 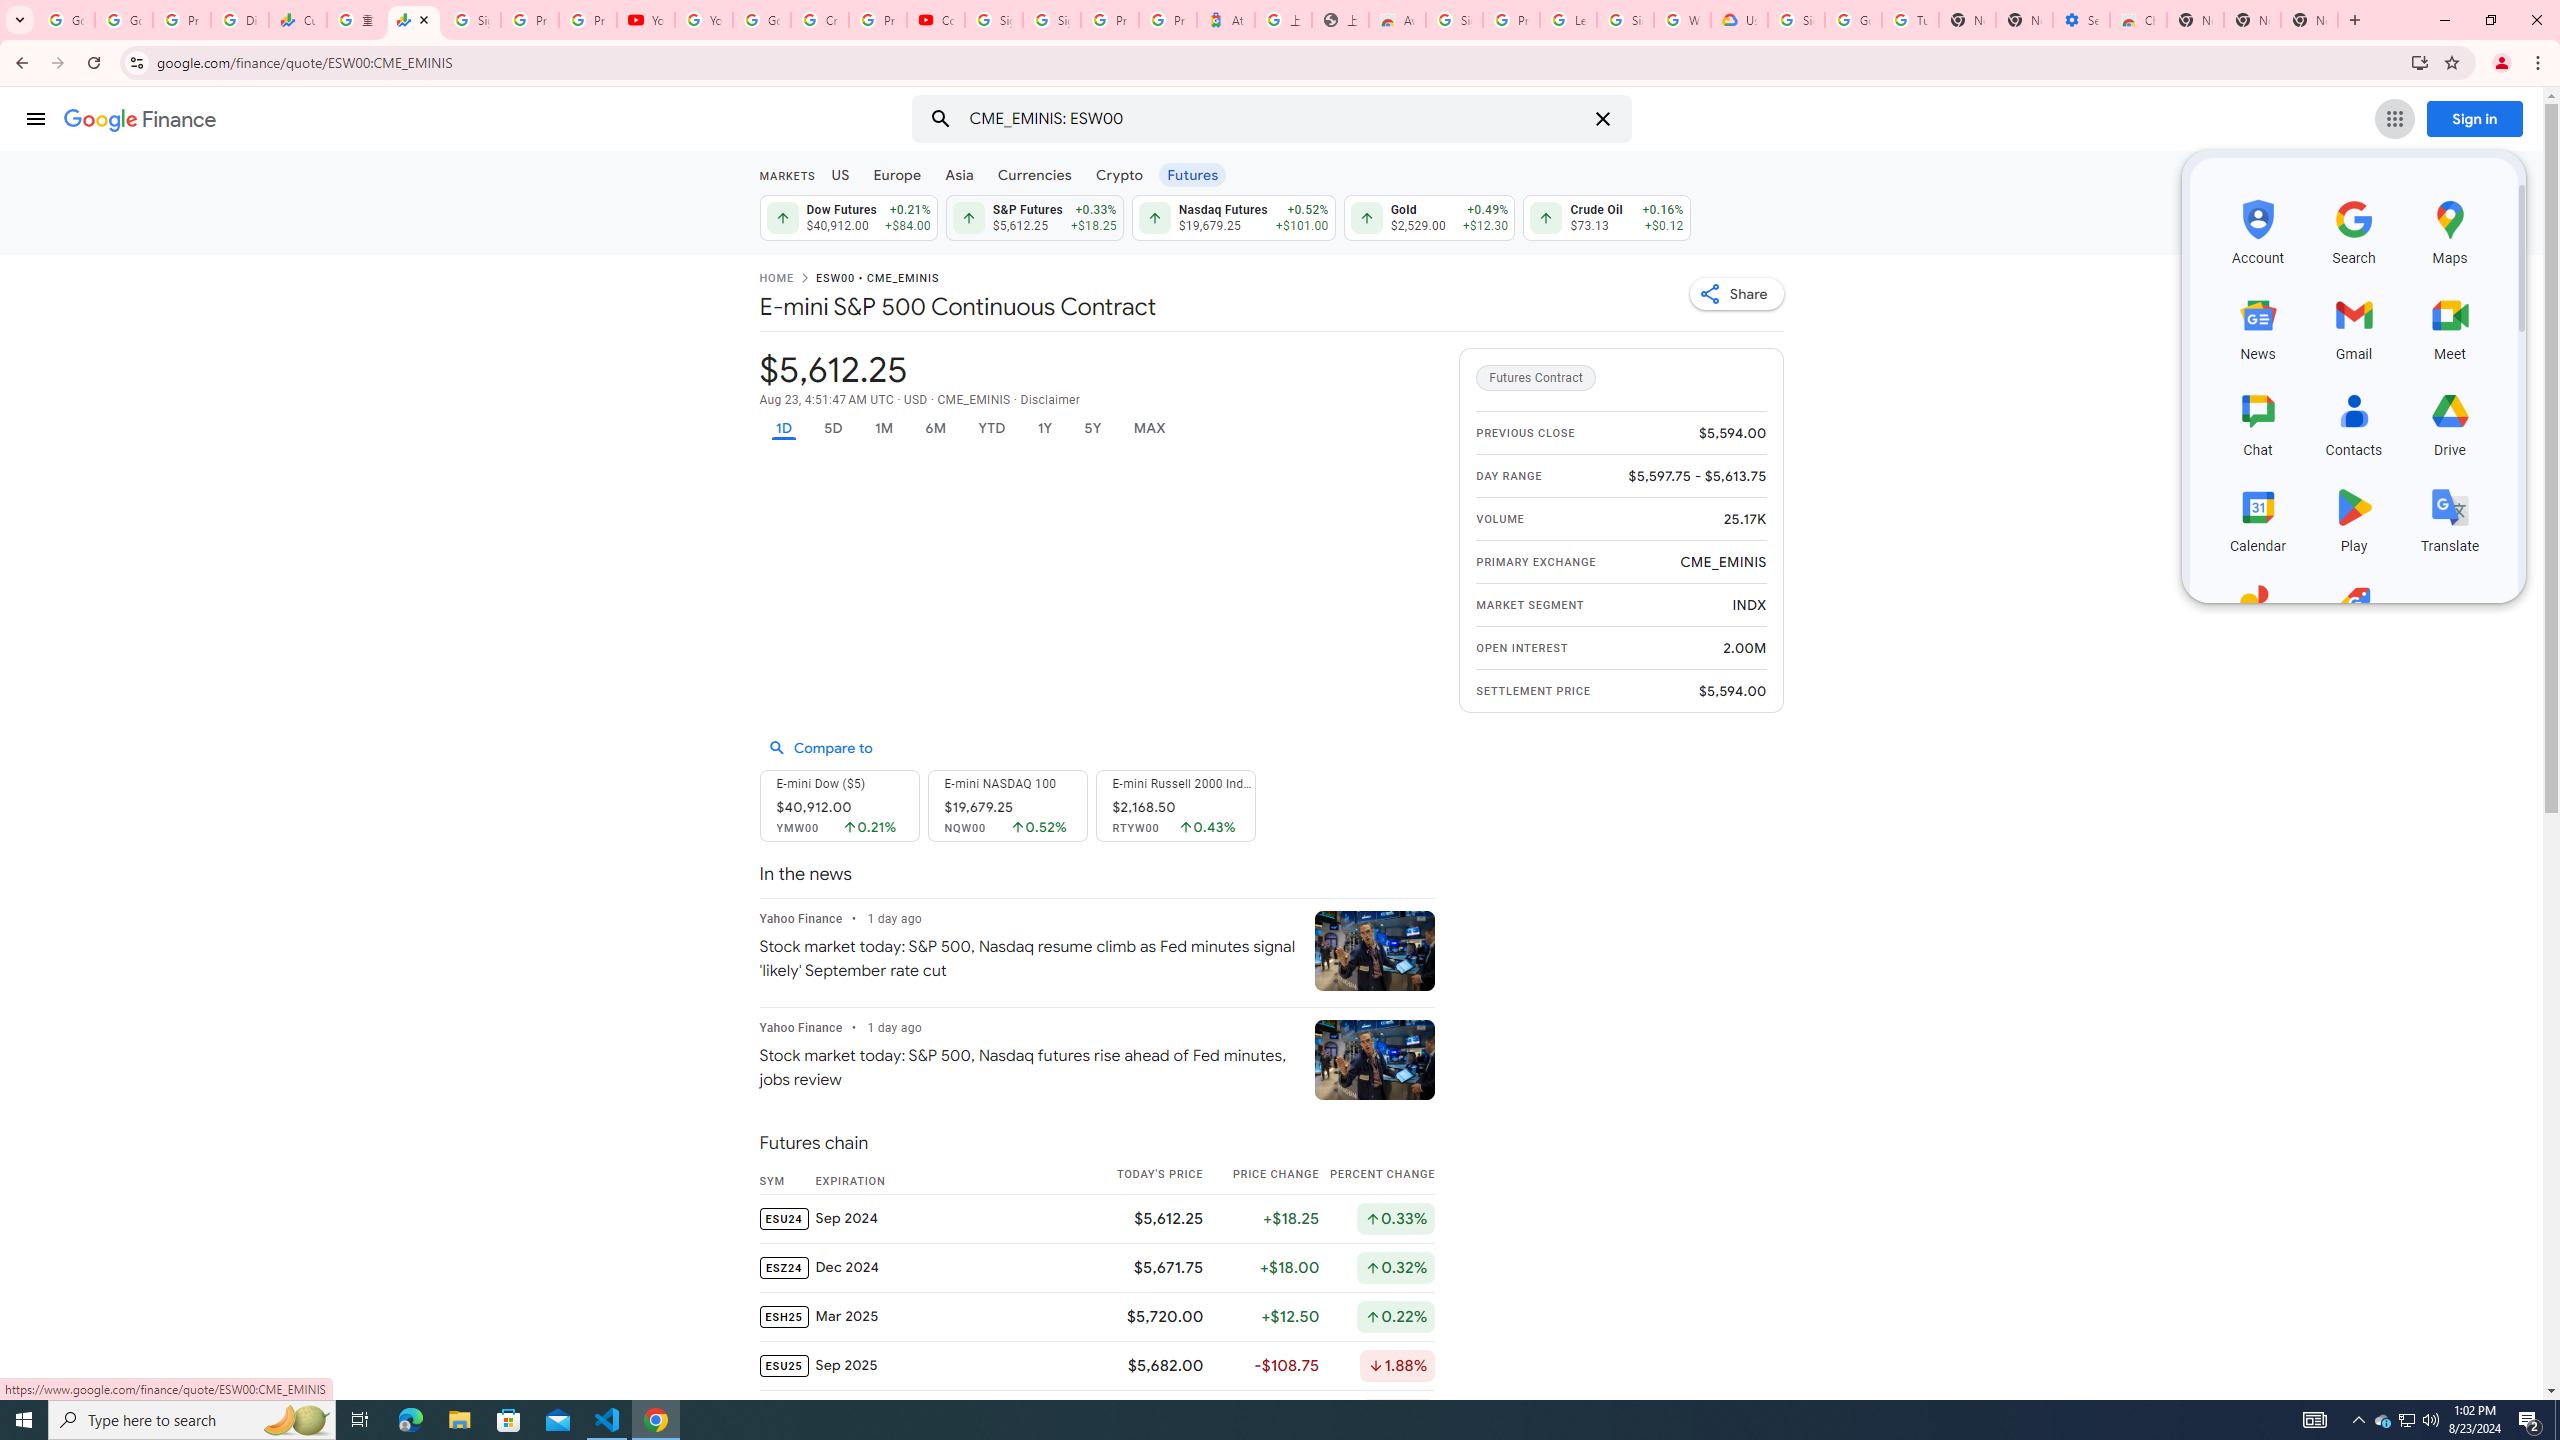 What do you see at coordinates (1120, 174) in the screenshot?
I see `Crypto` at bounding box center [1120, 174].